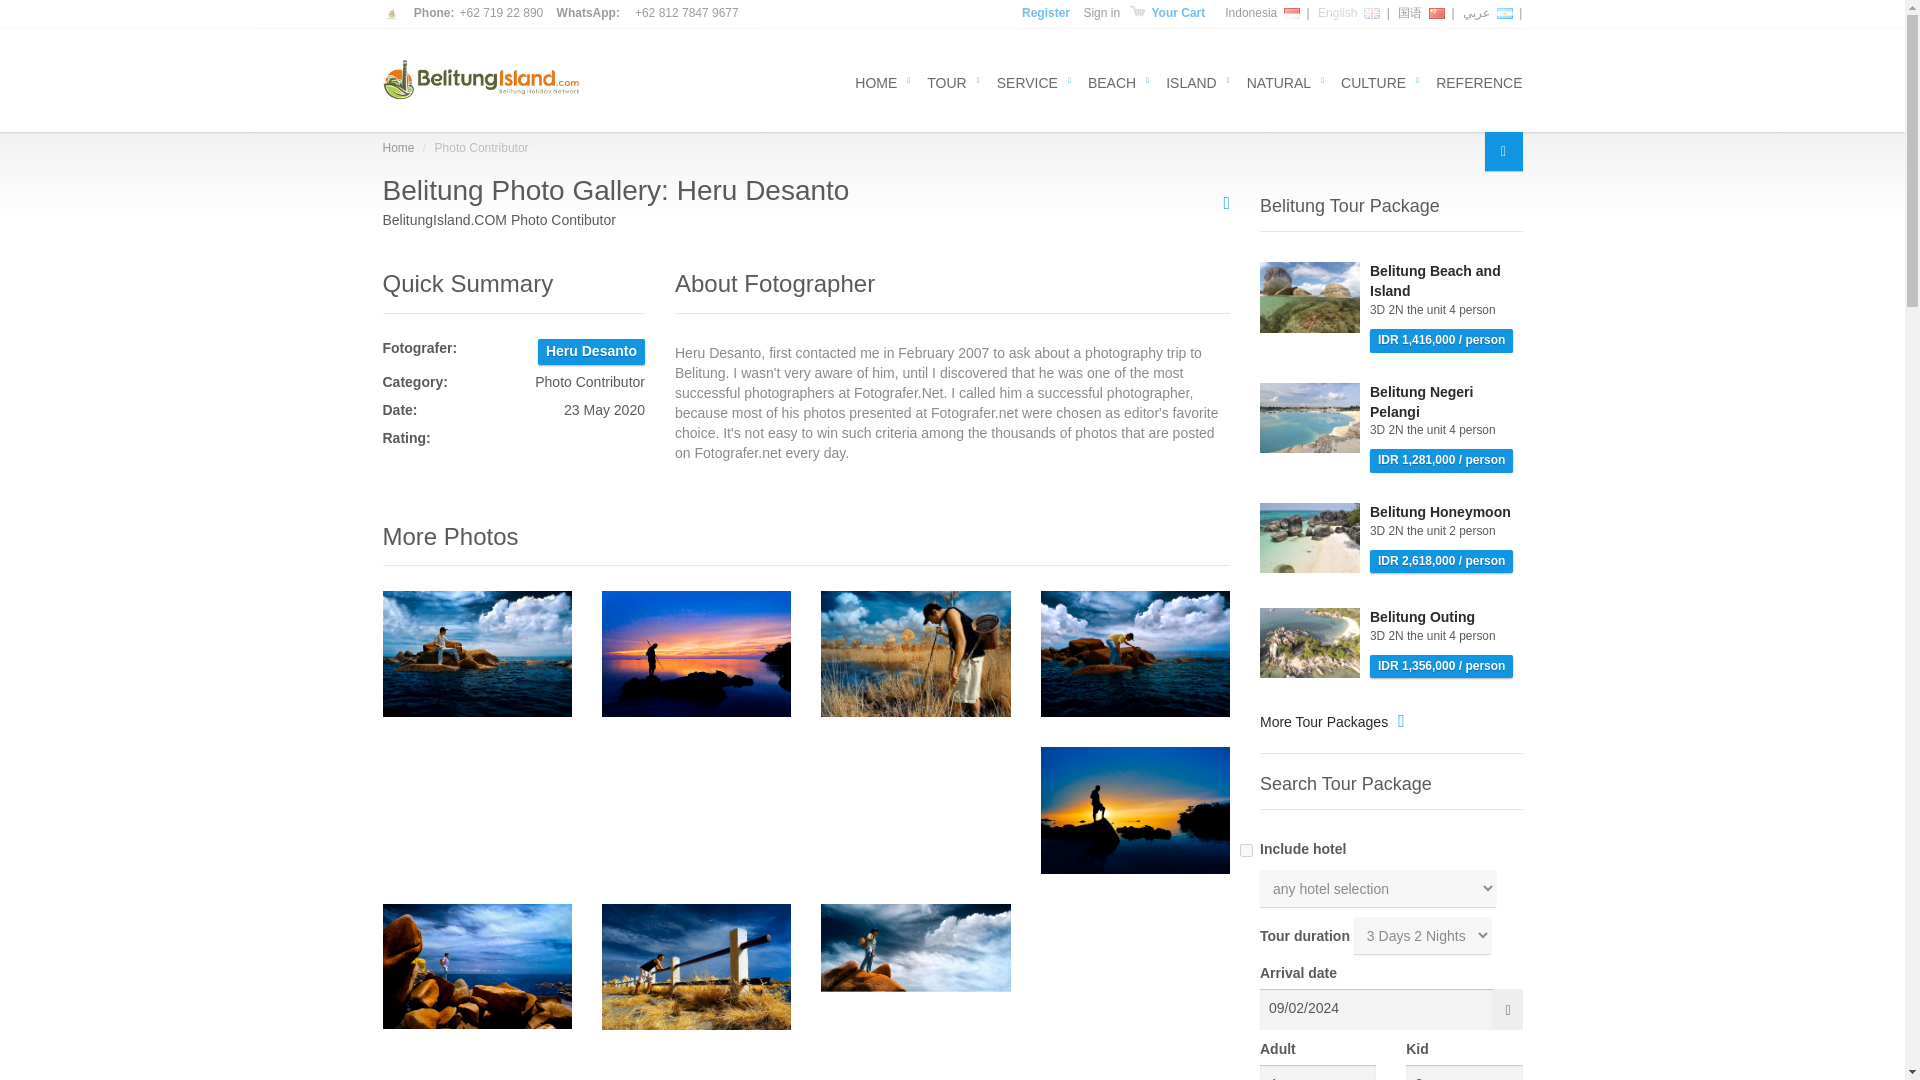  Describe the element at coordinates (482, 80) in the screenshot. I see `belitung island` at that location.